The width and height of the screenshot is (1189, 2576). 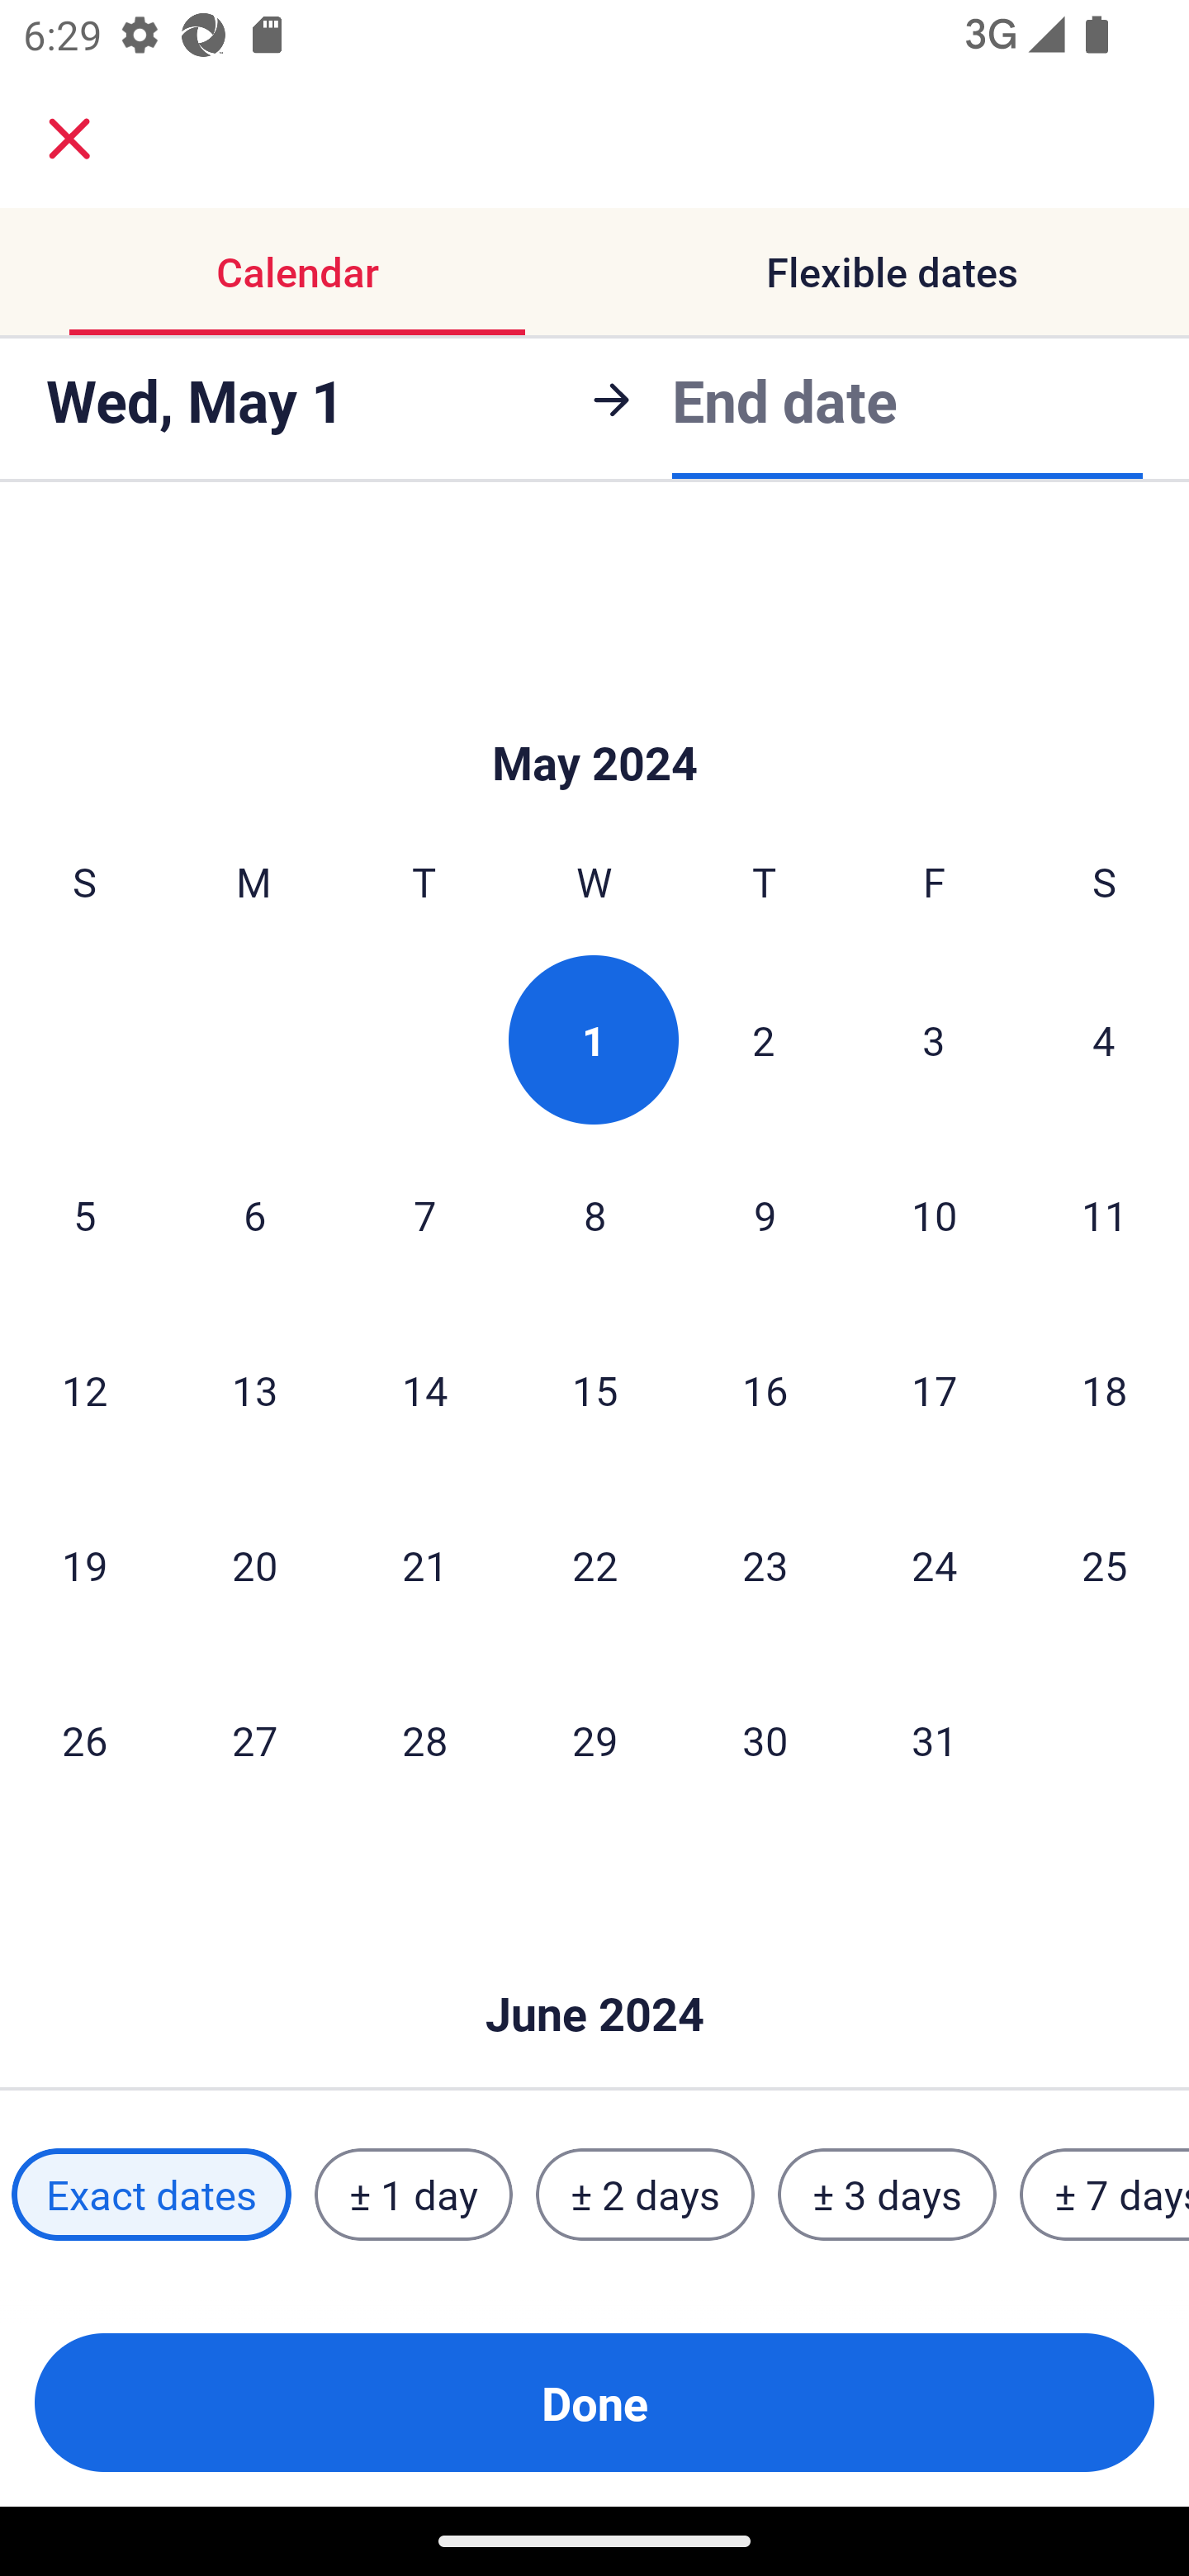 What do you see at coordinates (84, 1389) in the screenshot?
I see `12 Sunday, May 12, 2024` at bounding box center [84, 1389].